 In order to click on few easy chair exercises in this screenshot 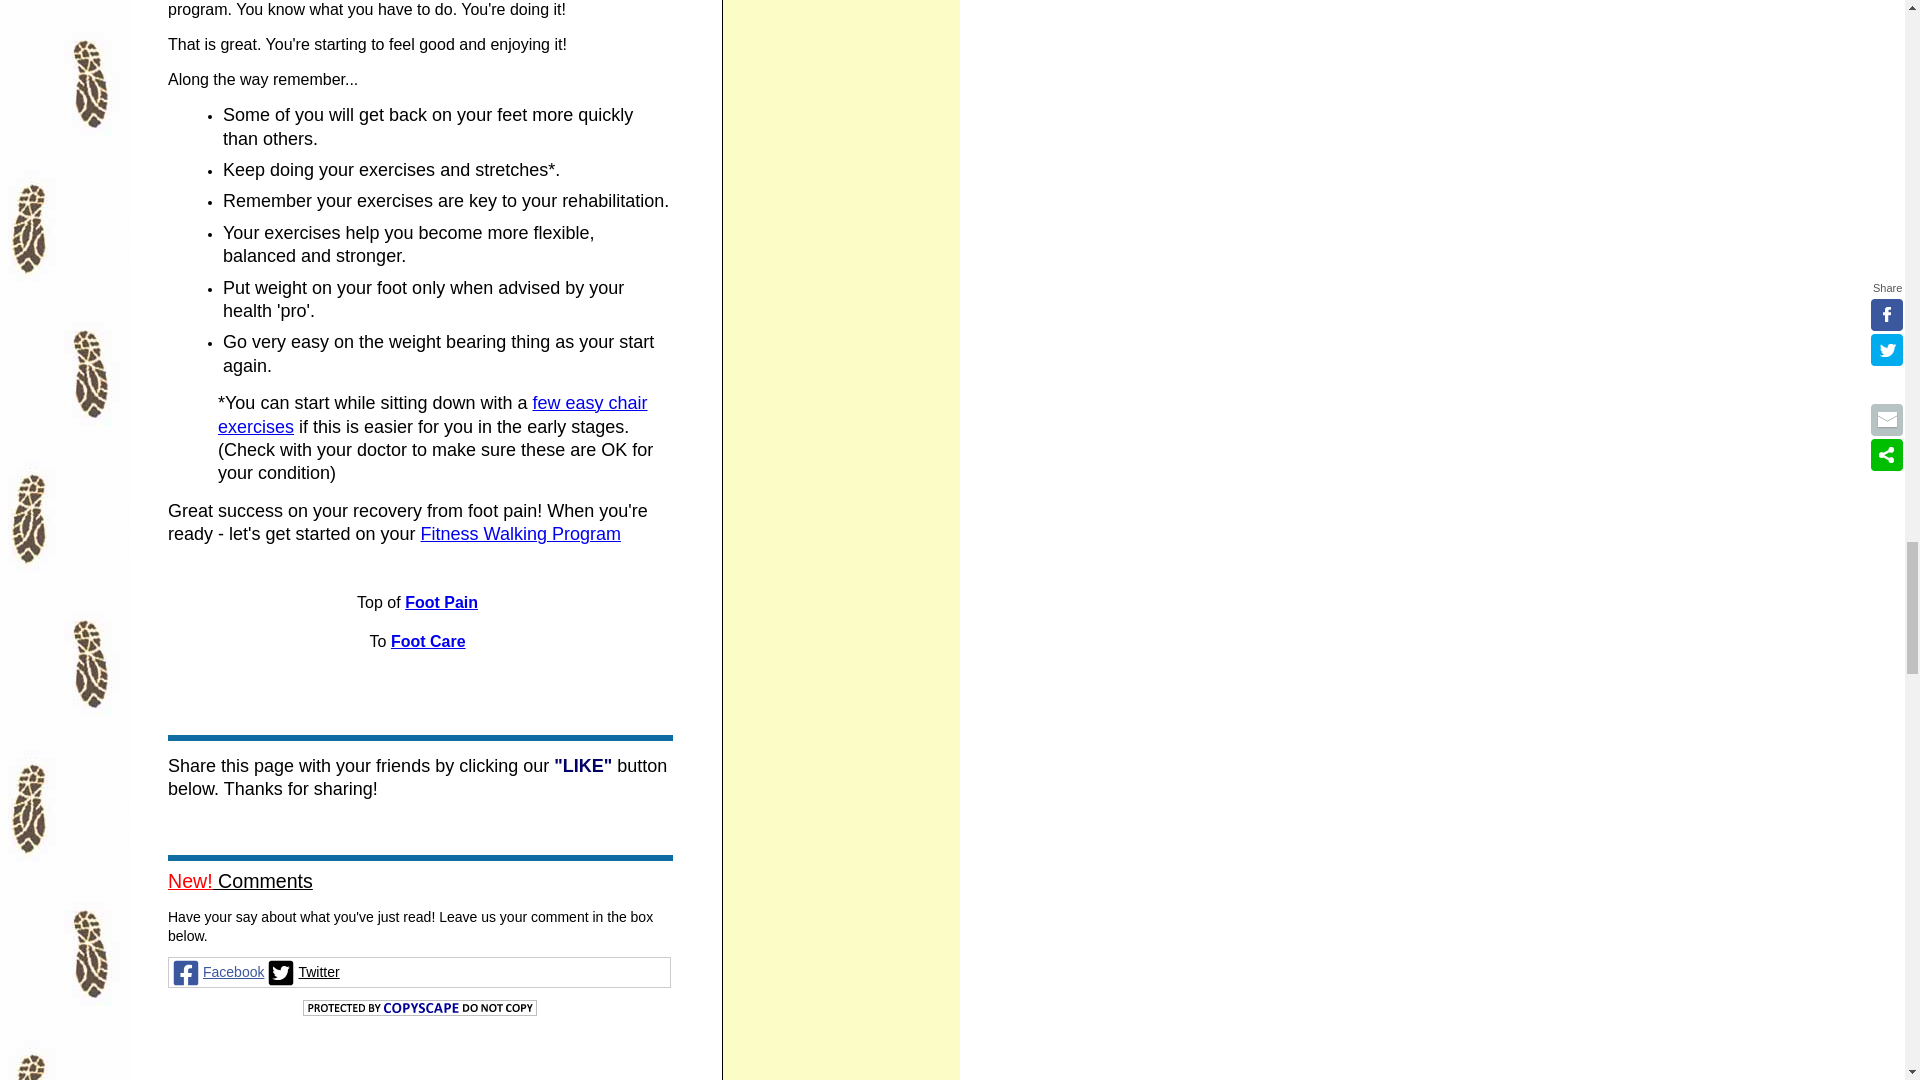, I will do `click(433, 416)`.